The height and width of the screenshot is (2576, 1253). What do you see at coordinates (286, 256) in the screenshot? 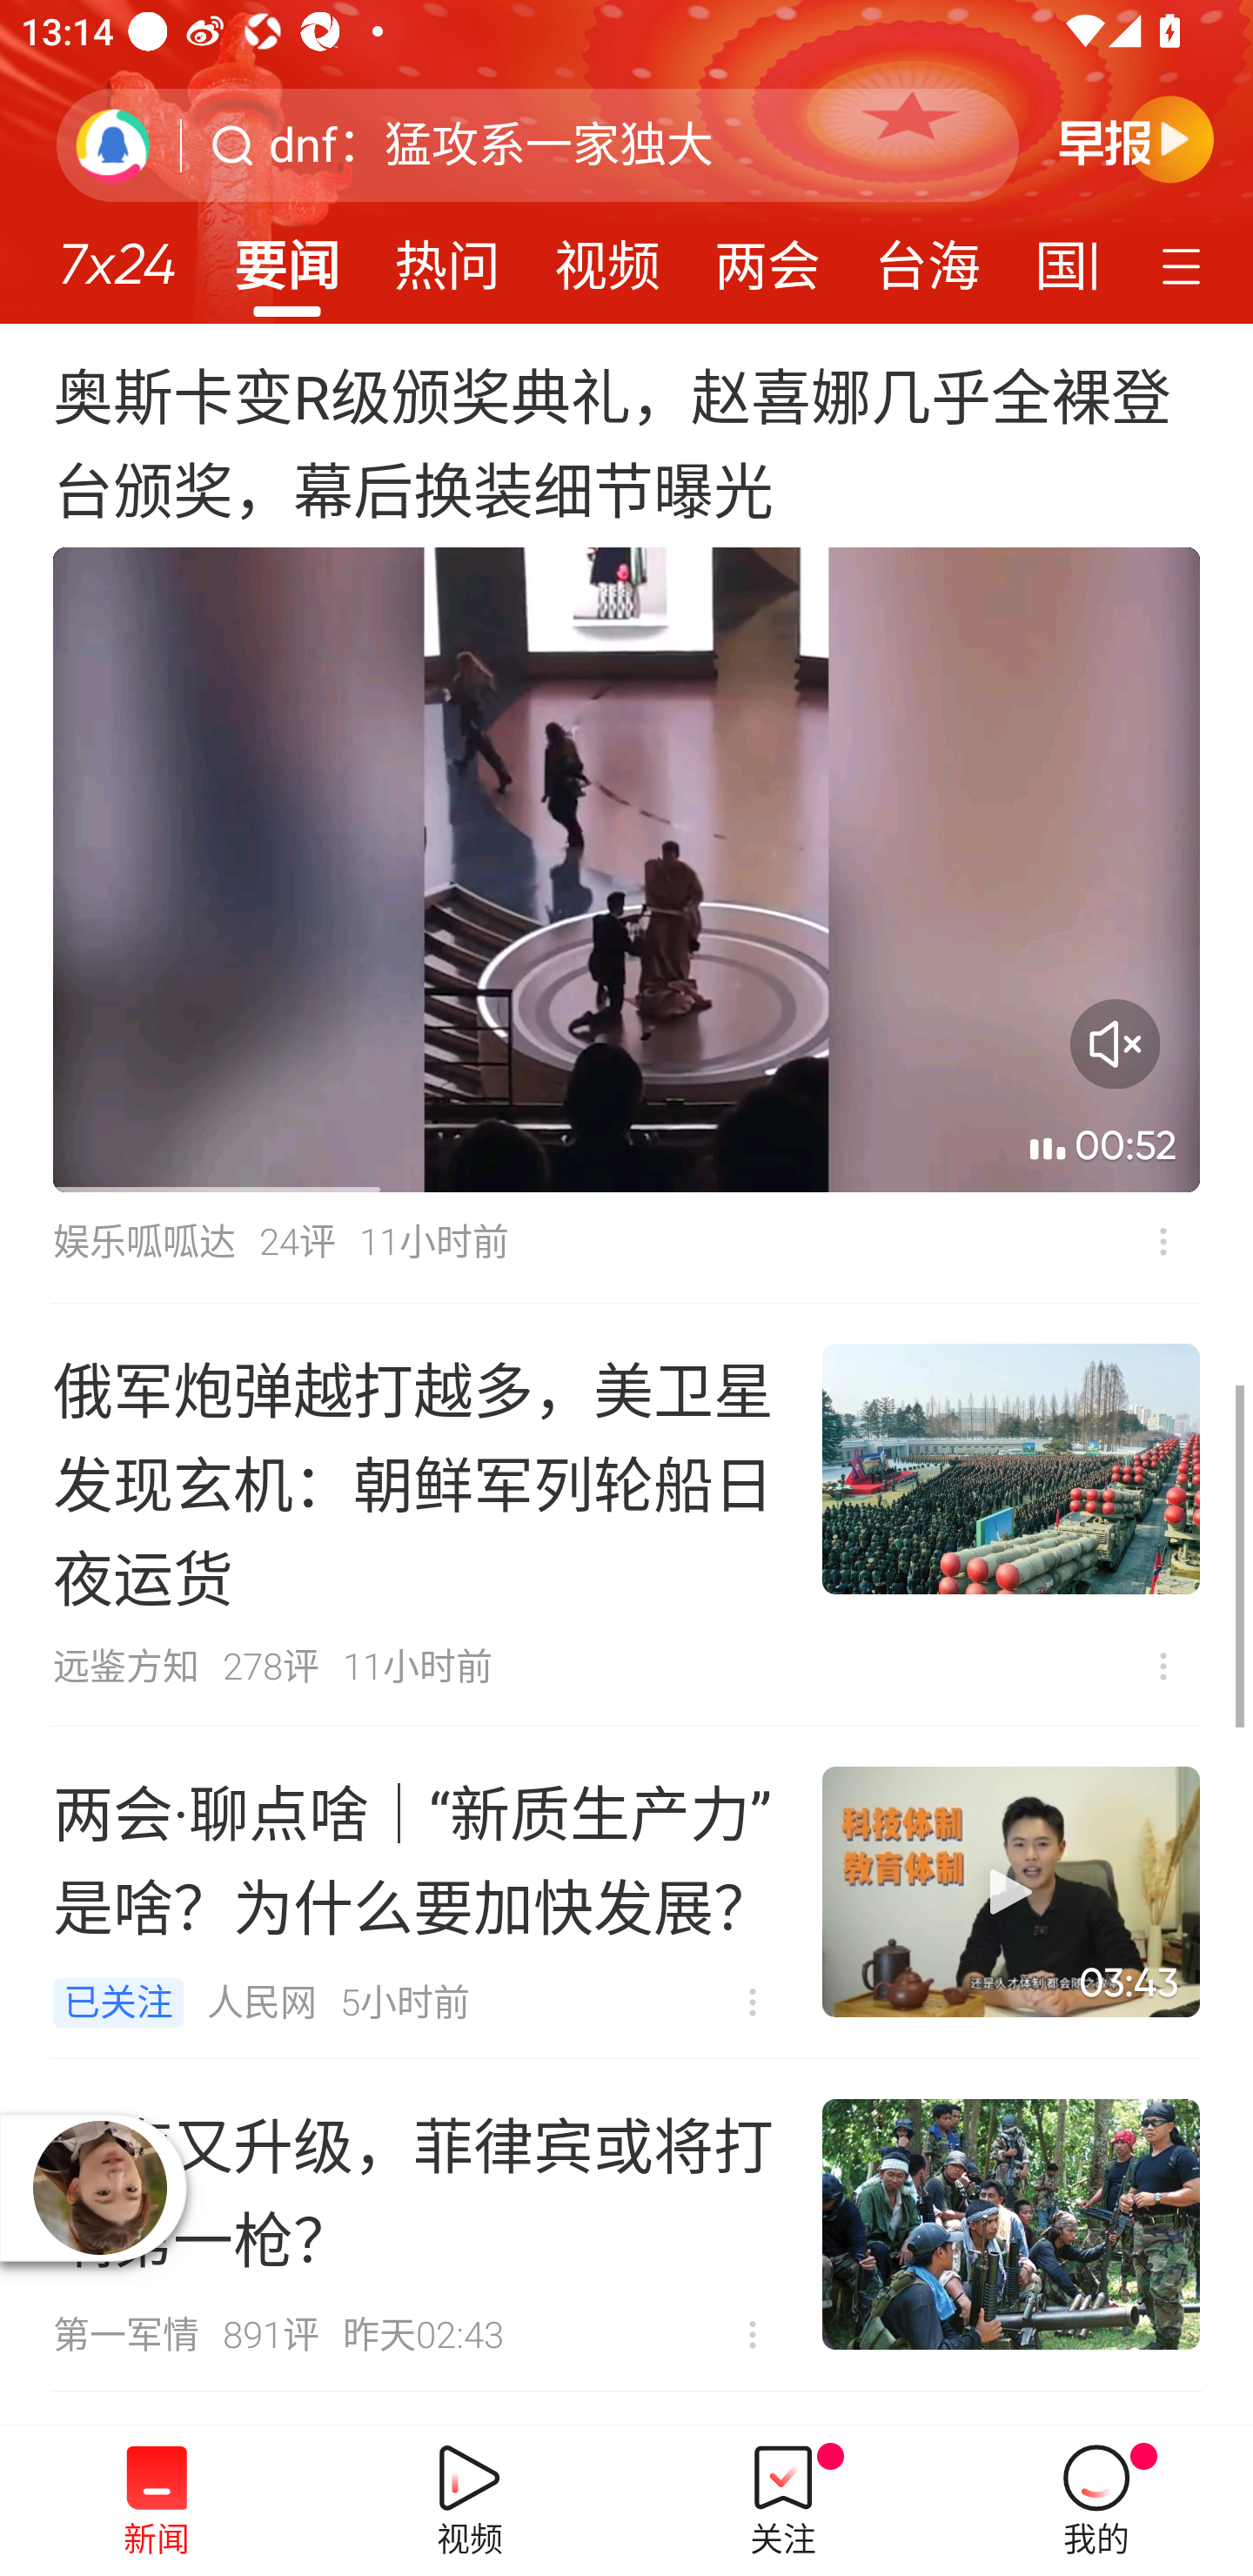
I see `要闻` at bounding box center [286, 256].